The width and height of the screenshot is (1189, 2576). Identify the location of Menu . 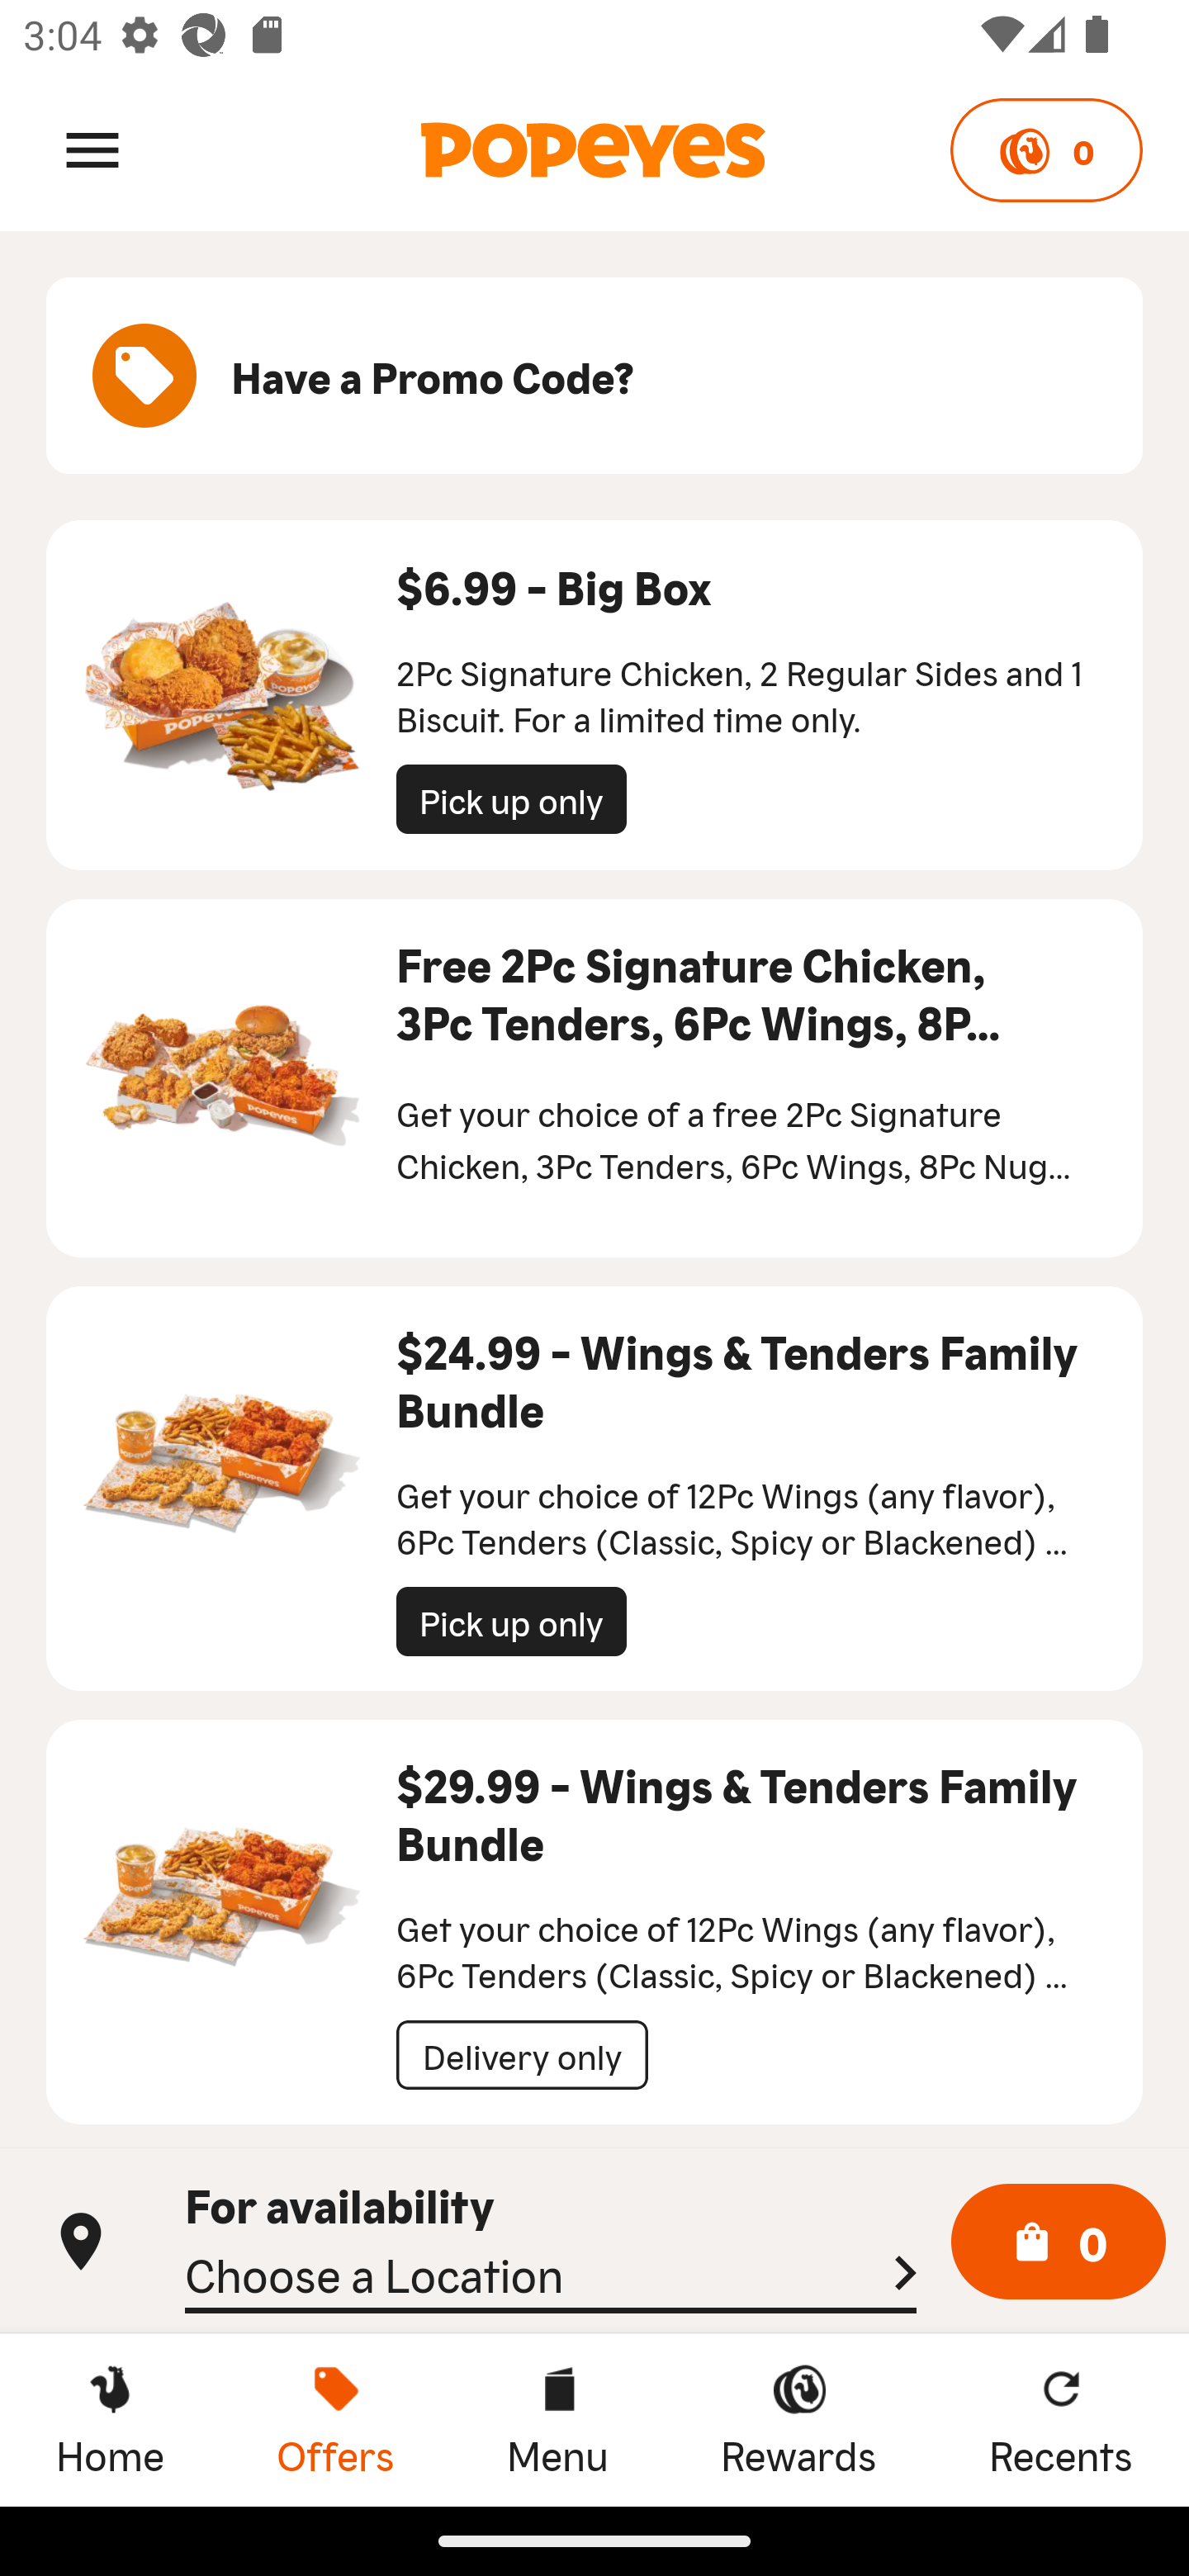
(92, 149).